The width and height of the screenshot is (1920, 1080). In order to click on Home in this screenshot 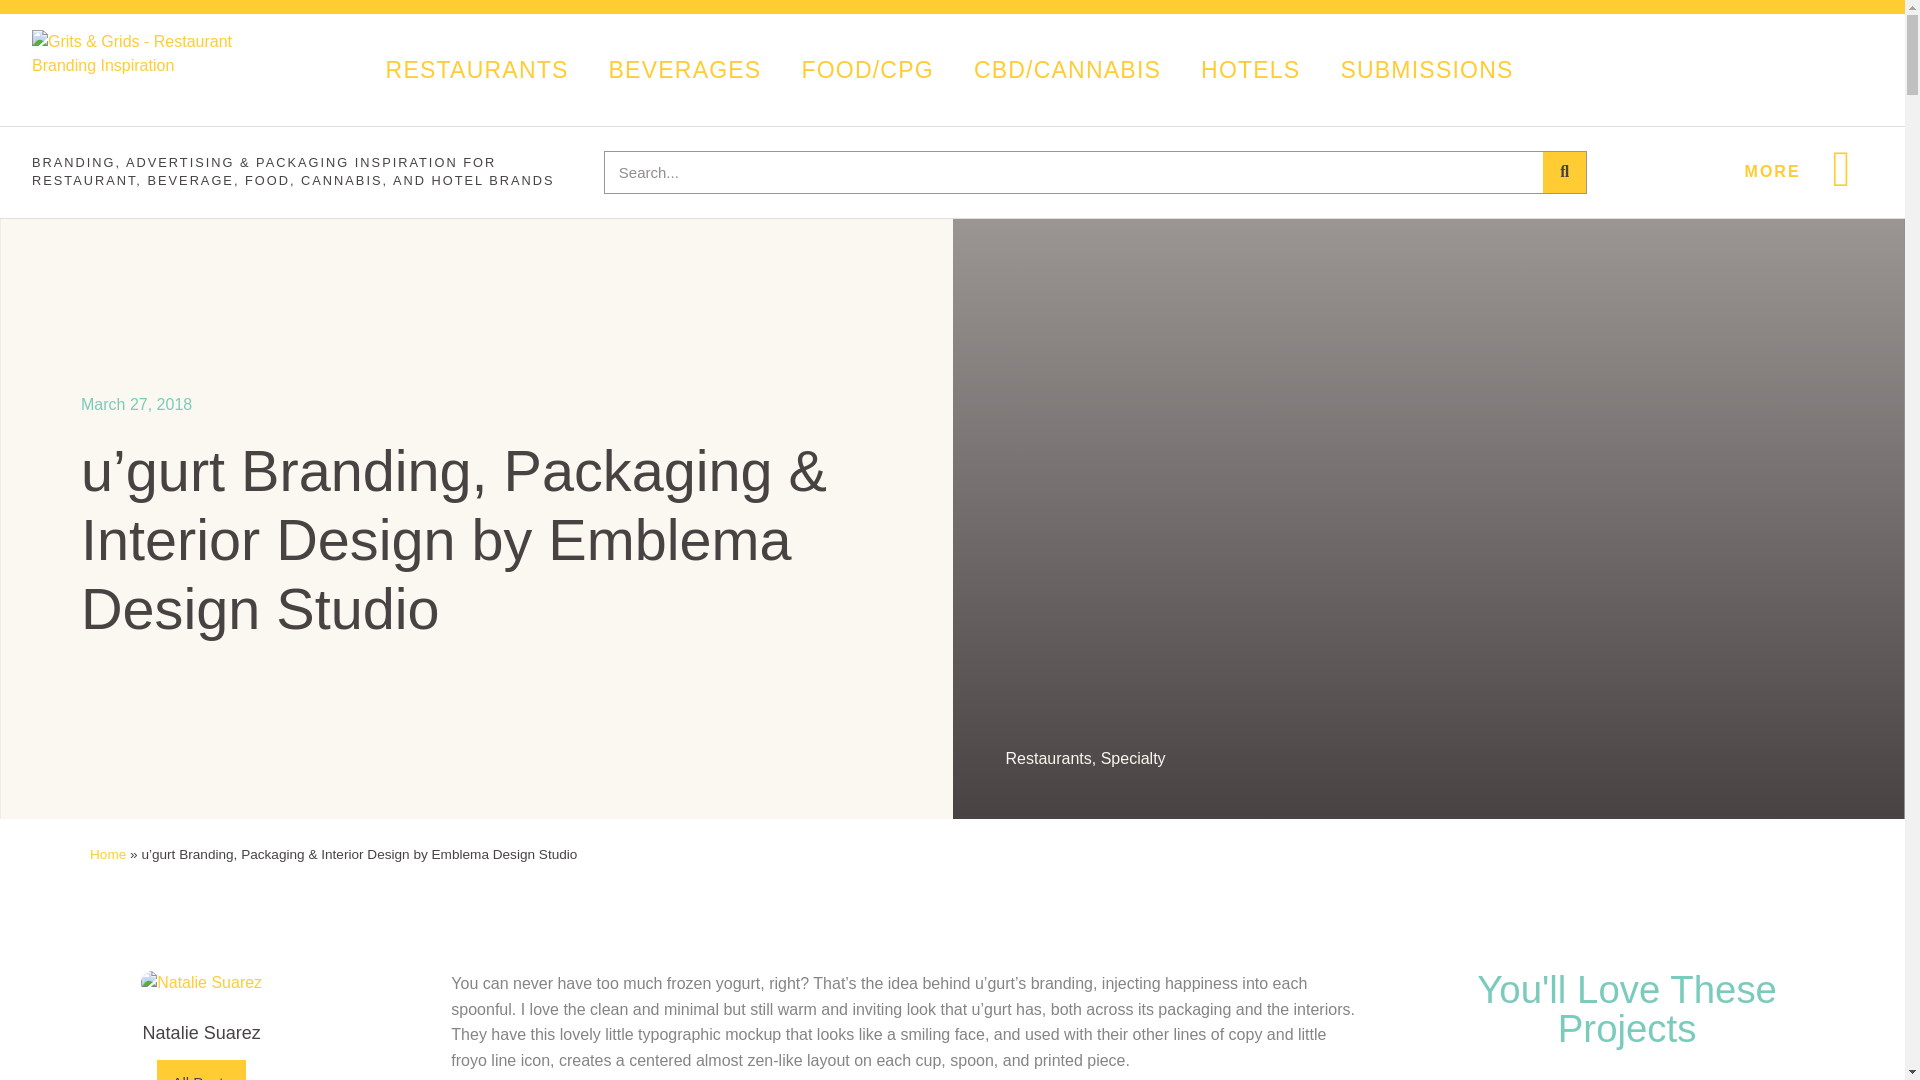, I will do `click(108, 854)`.